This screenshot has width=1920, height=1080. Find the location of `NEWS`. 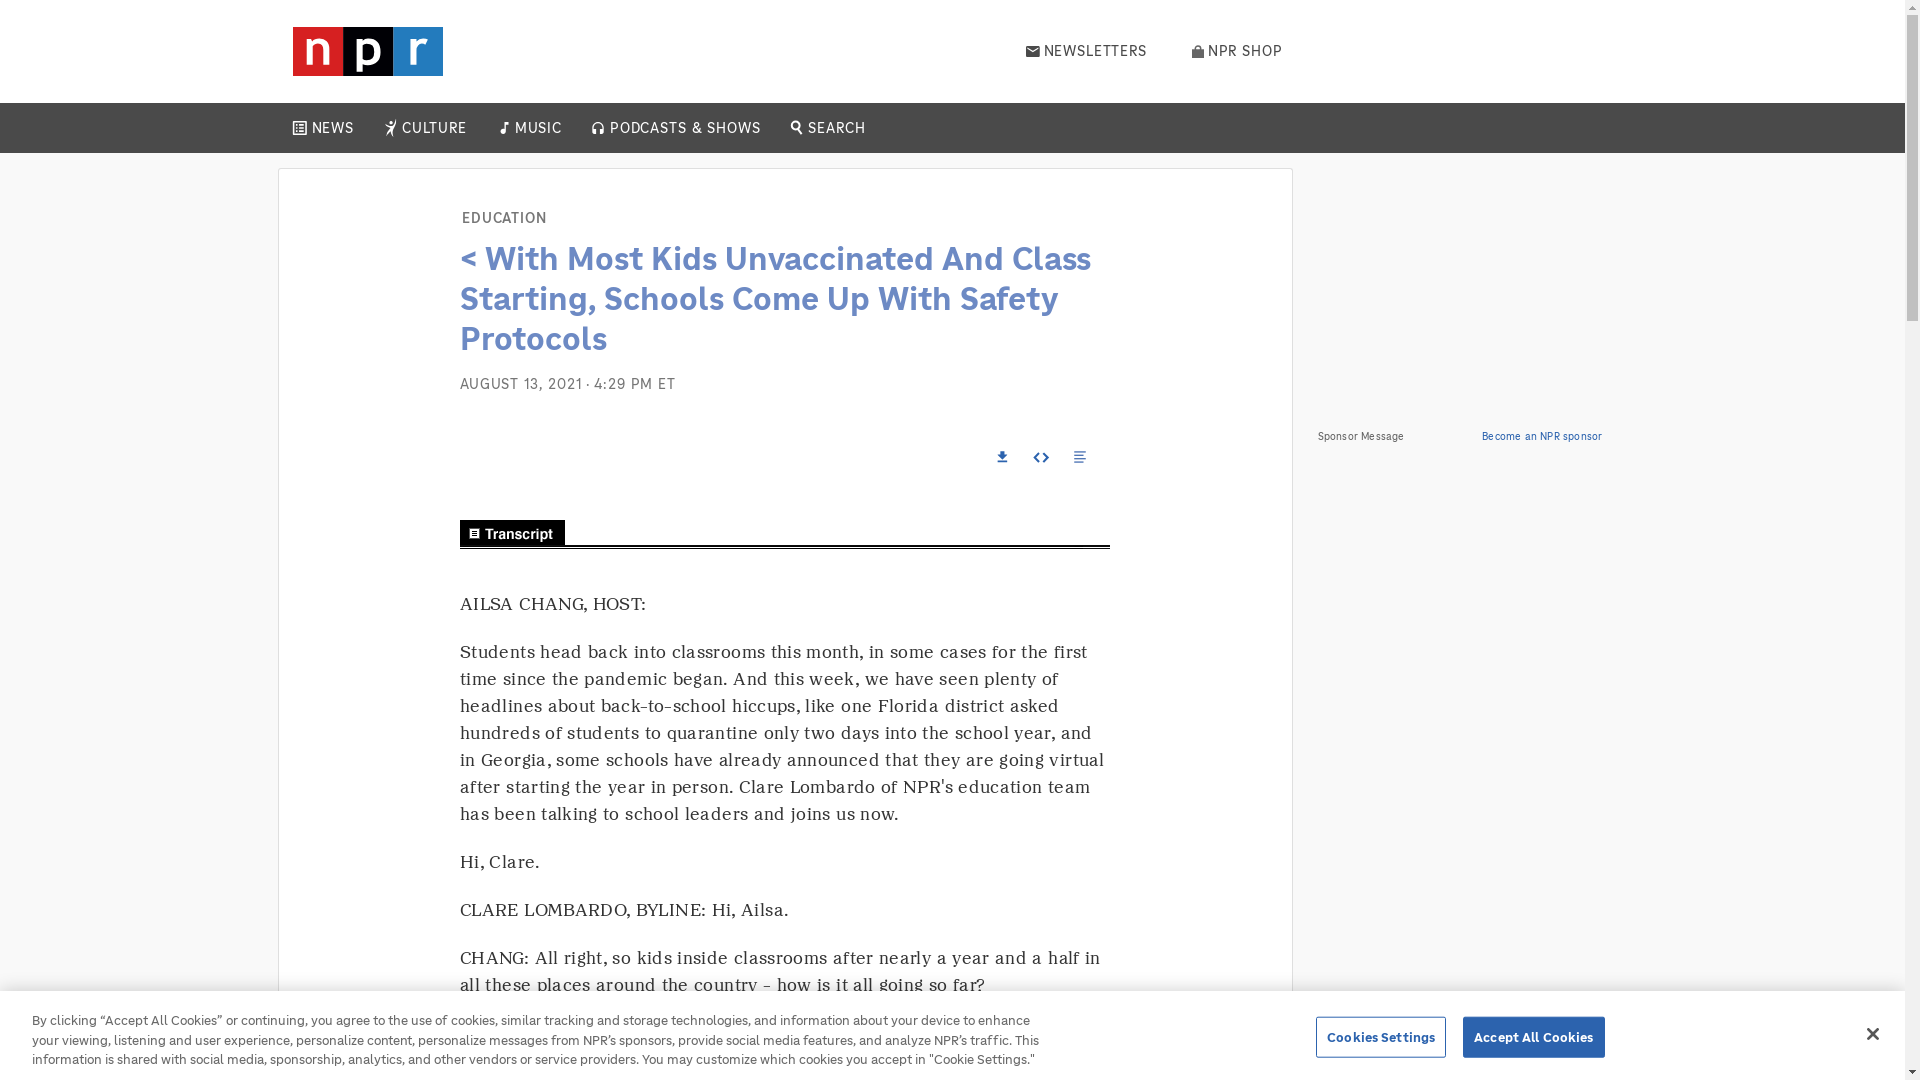

NEWS is located at coordinates (332, 128).